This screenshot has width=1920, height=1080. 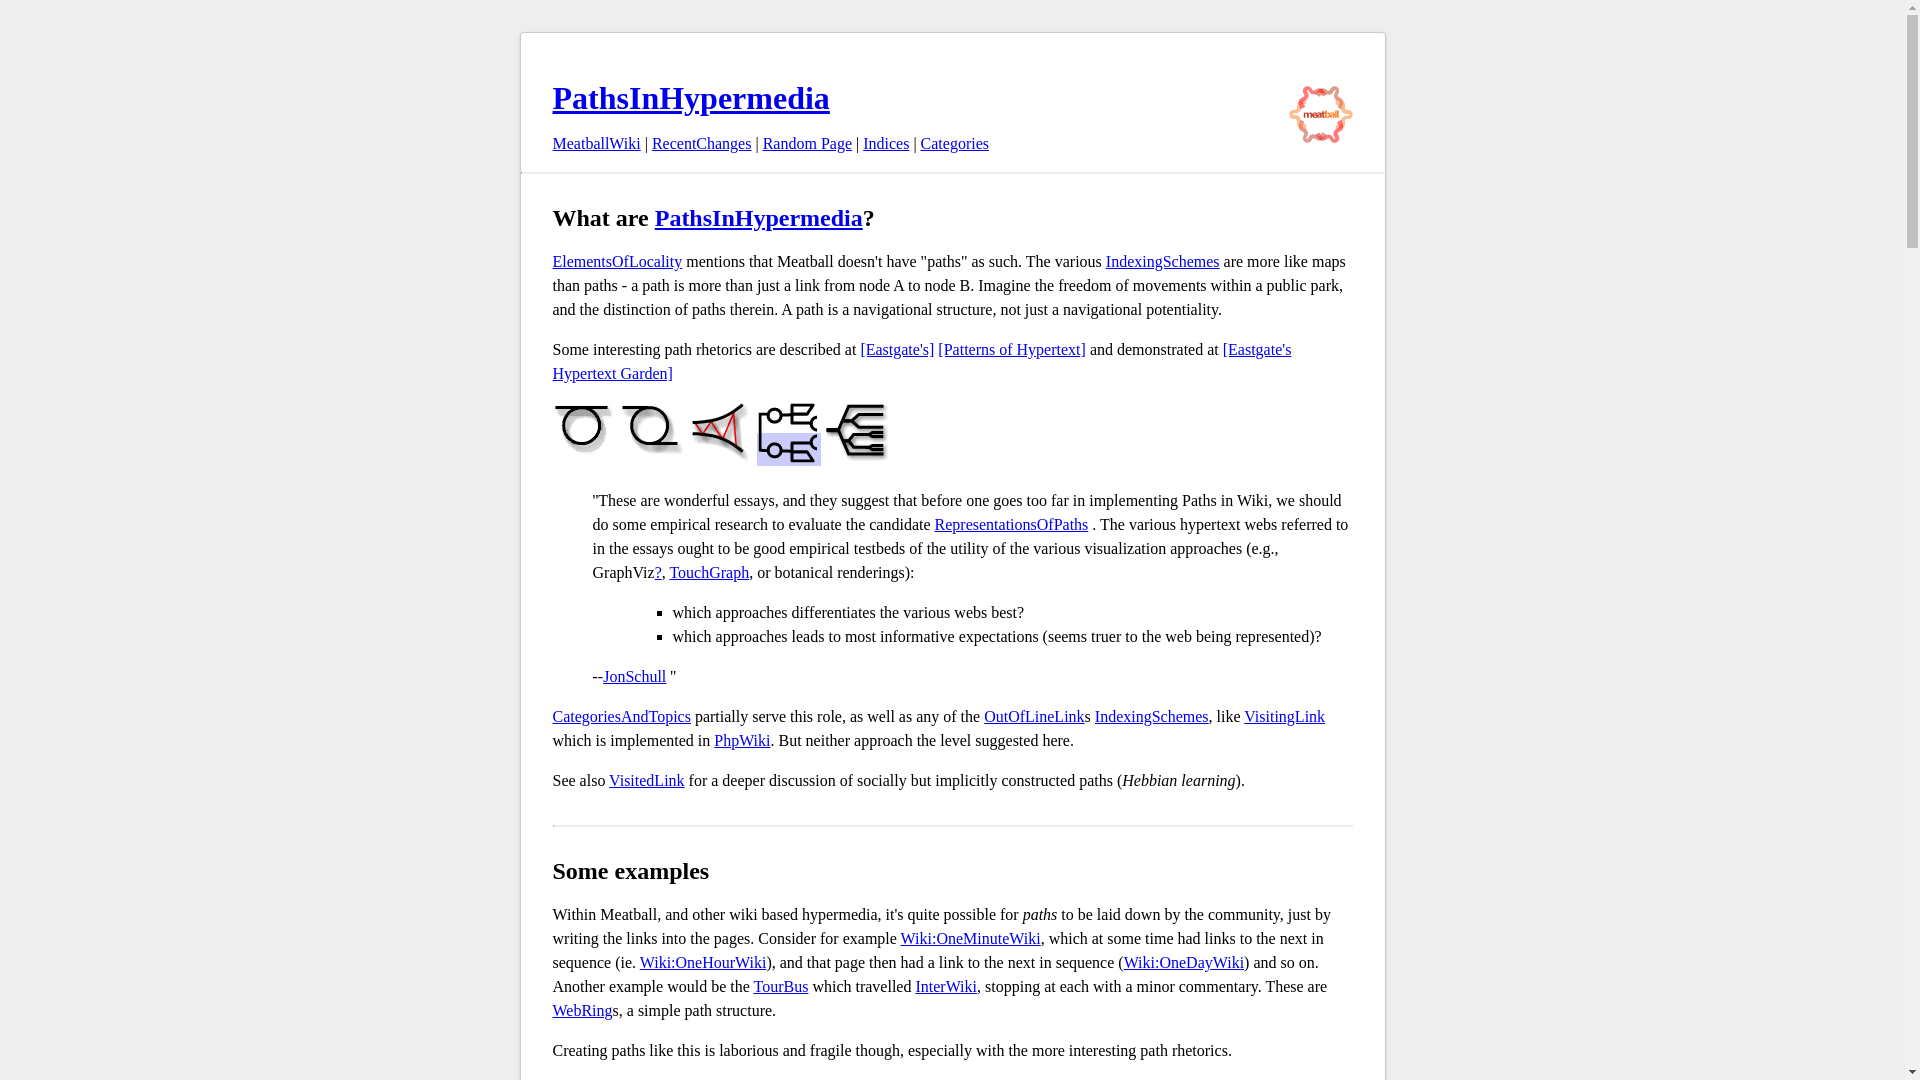 What do you see at coordinates (1284, 716) in the screenshot?
I see `VisitingLink` at bounding box center [1284, 716].